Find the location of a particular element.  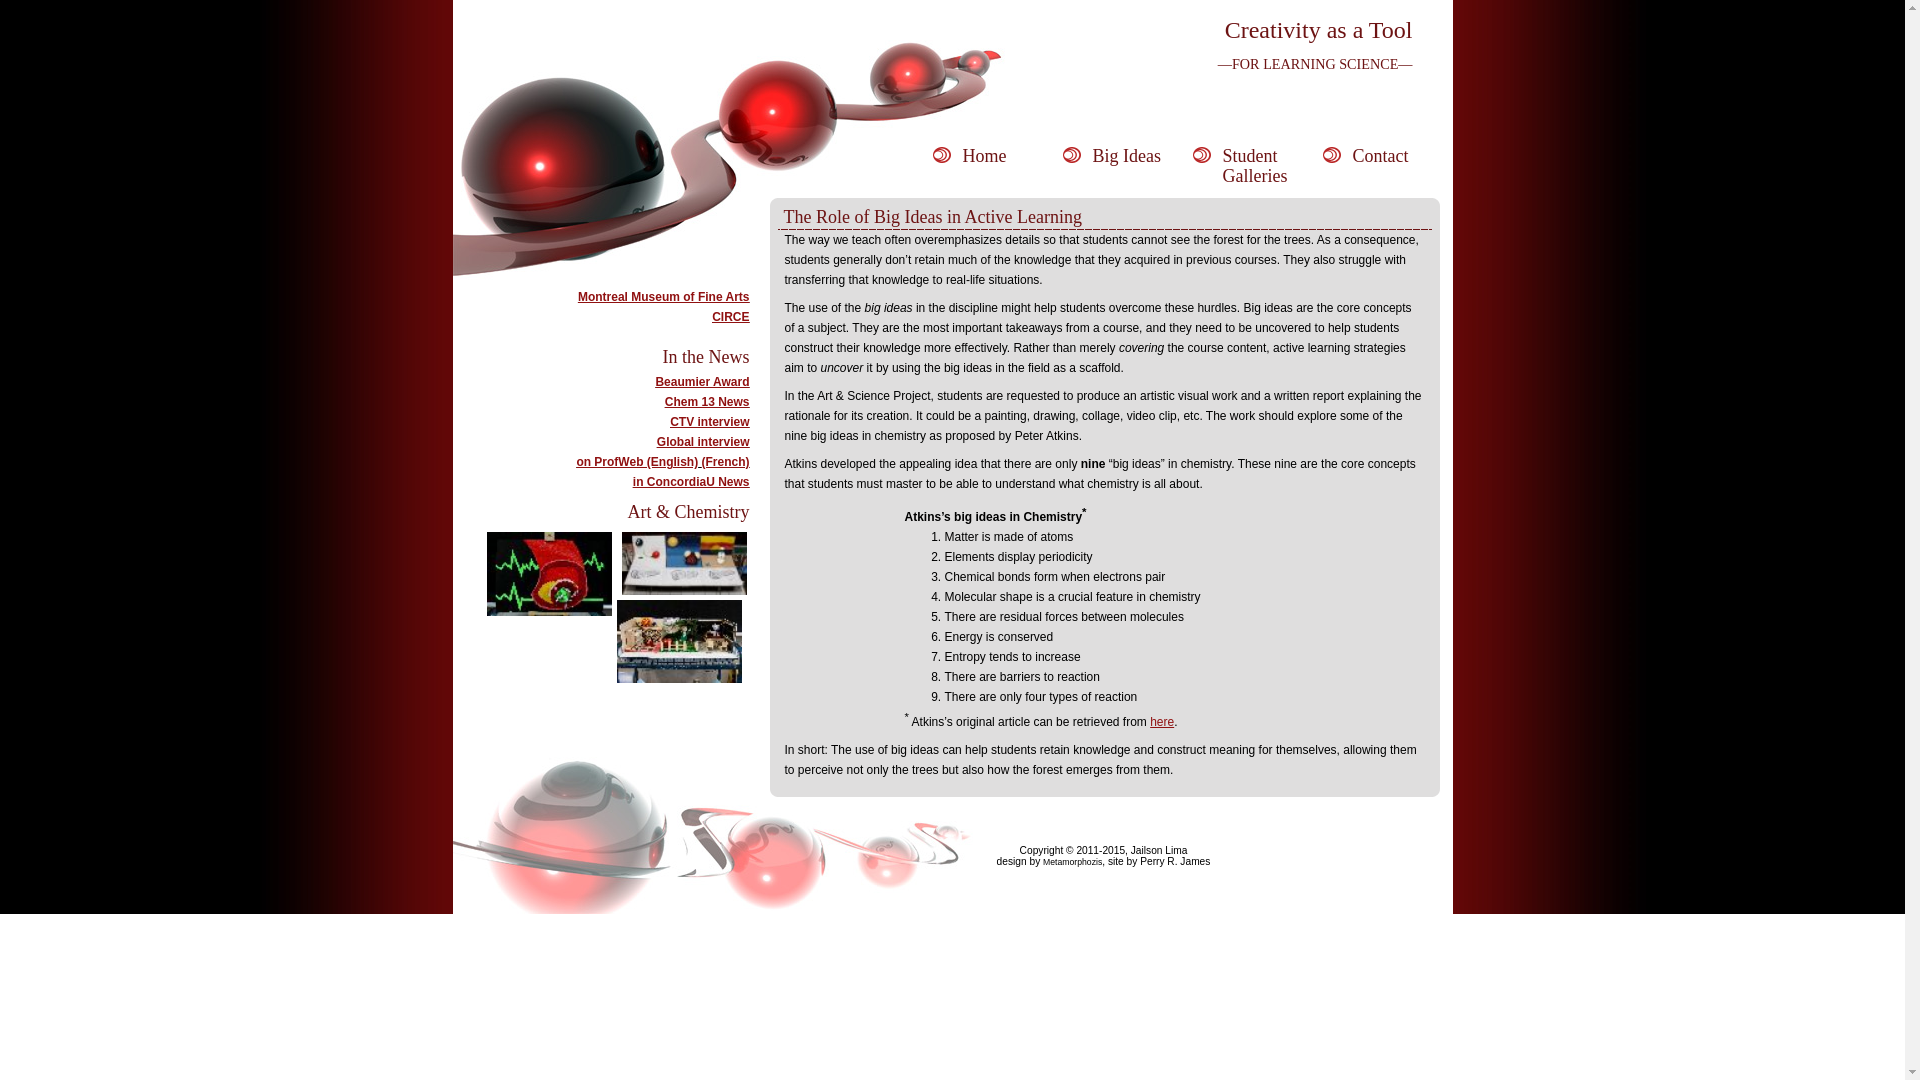

Home is located at coordinates (997, 160).